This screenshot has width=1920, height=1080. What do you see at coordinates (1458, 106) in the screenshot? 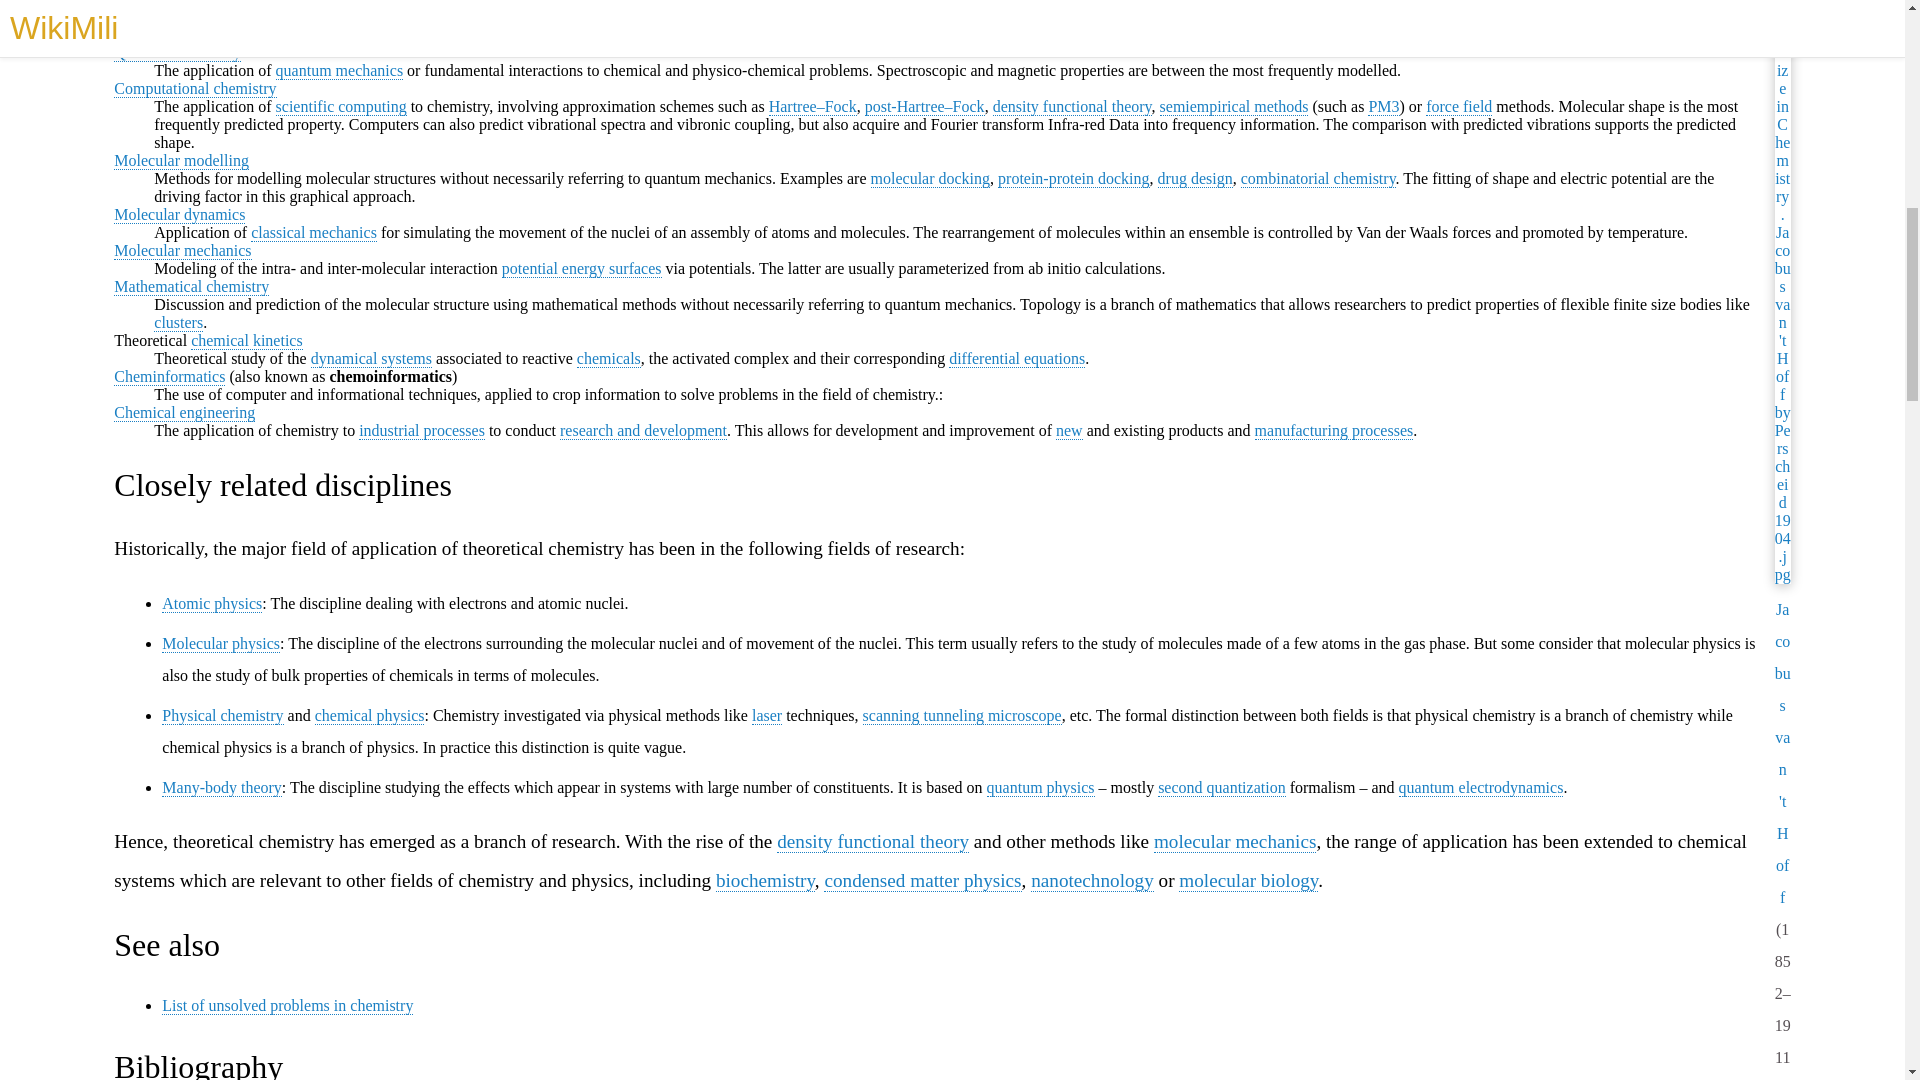
I see `force field` at bounding box center [1458, 106].